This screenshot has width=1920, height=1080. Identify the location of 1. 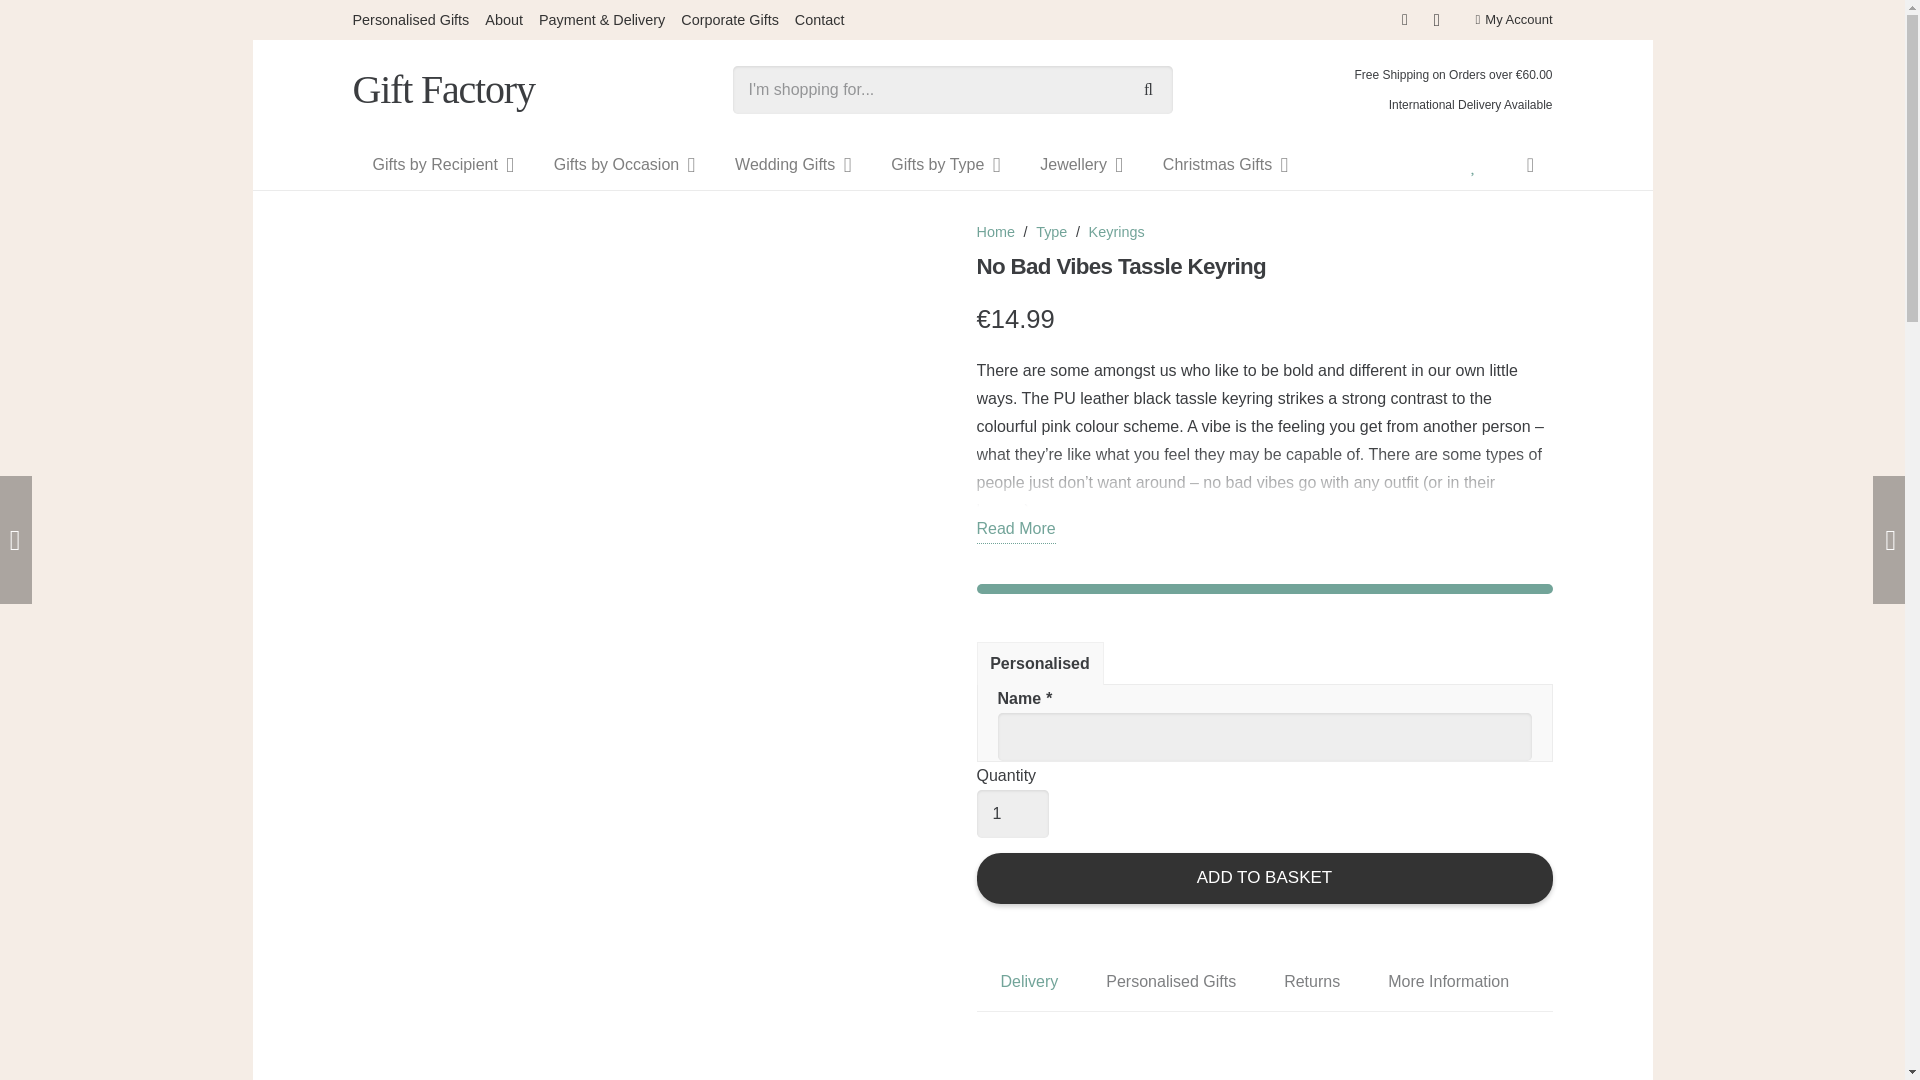
(1012, 814).